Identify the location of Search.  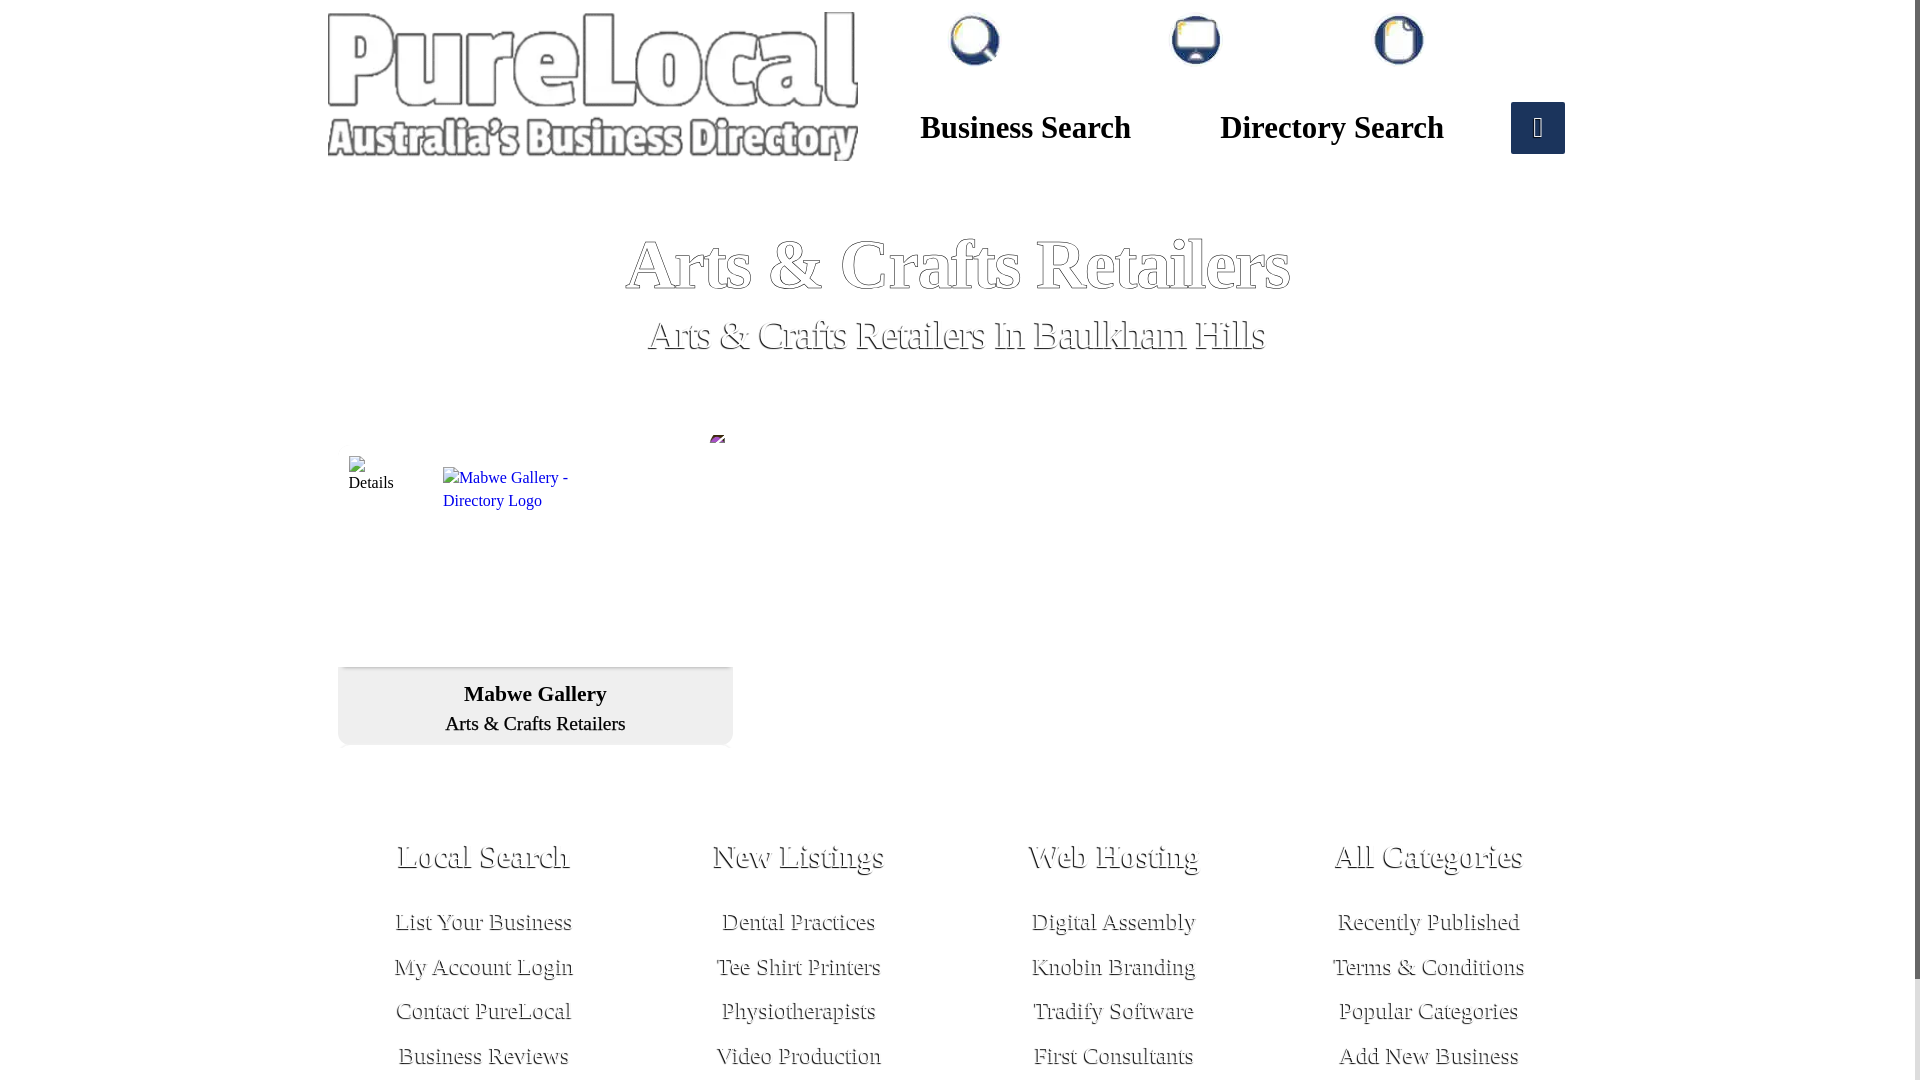
(1046, 36).